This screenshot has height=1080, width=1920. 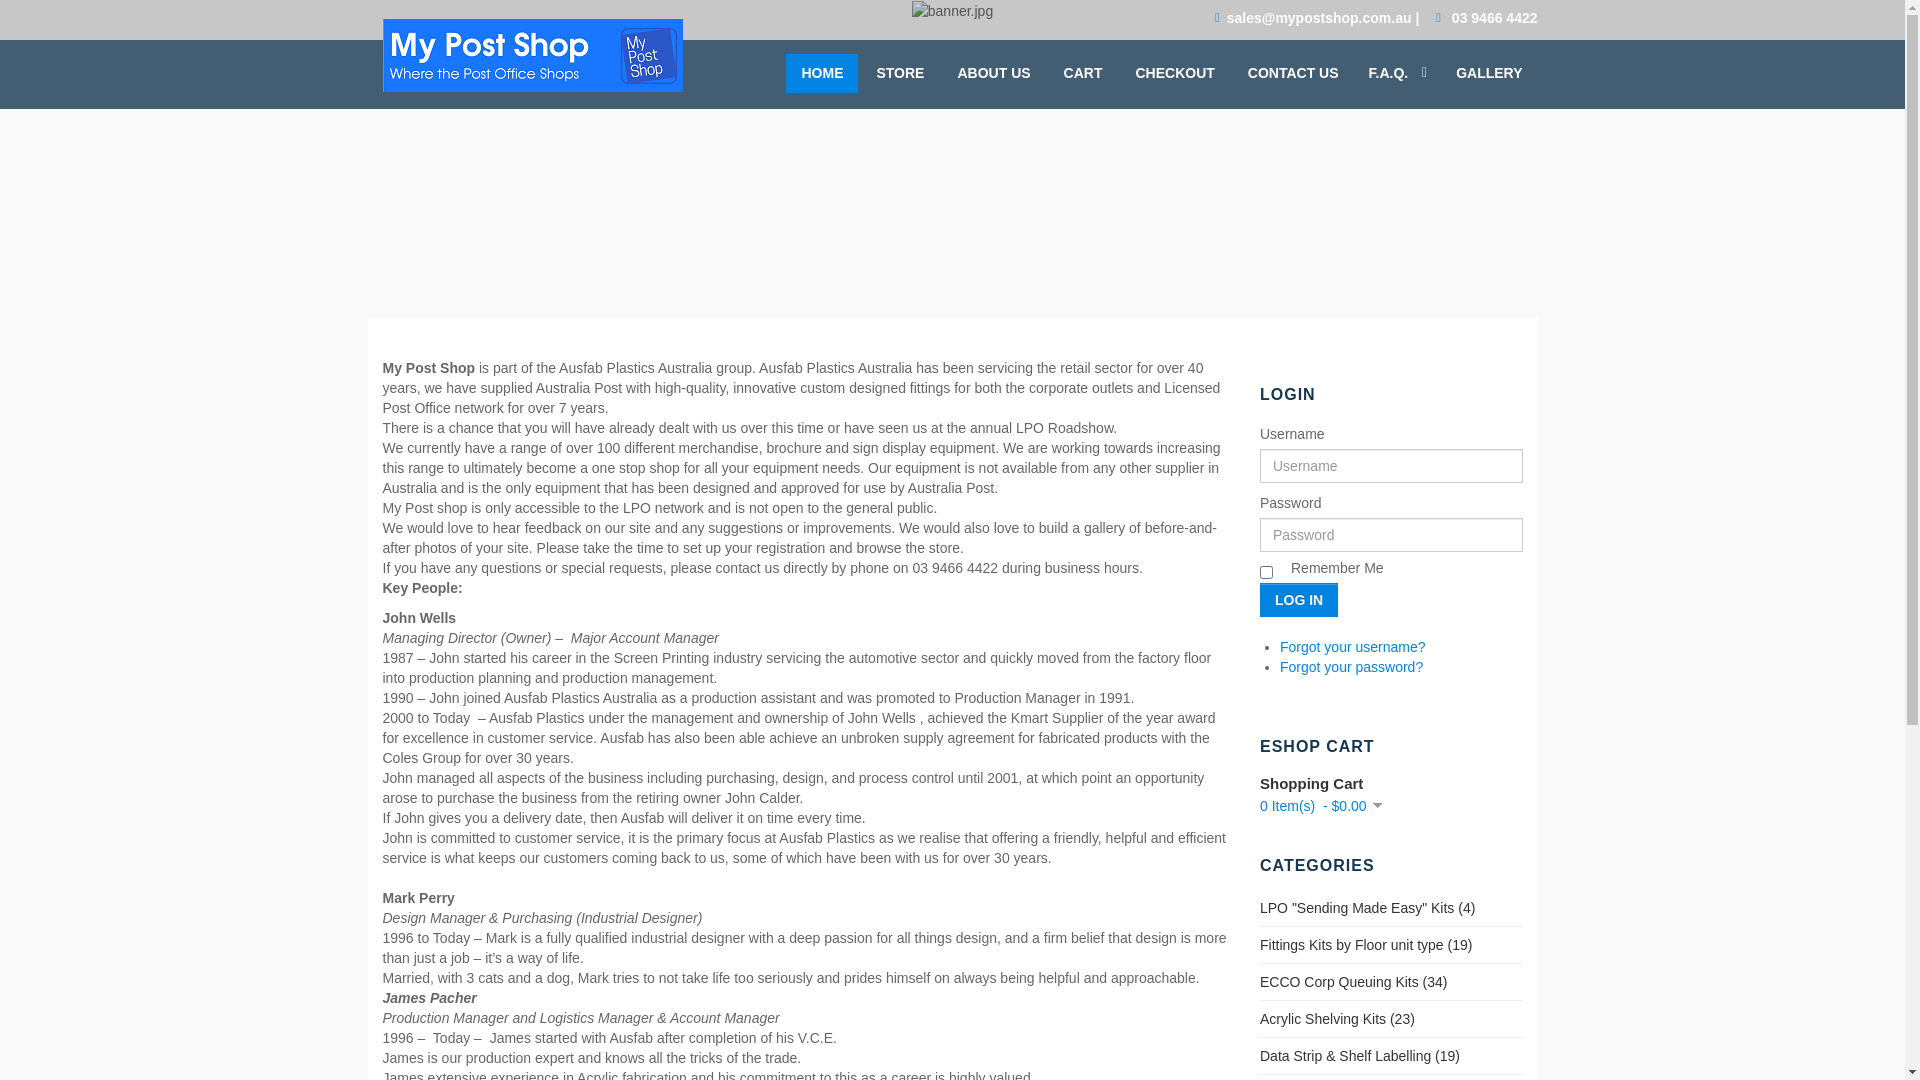 I want to click on Forgot your password?, so click(x=1352, y=667).